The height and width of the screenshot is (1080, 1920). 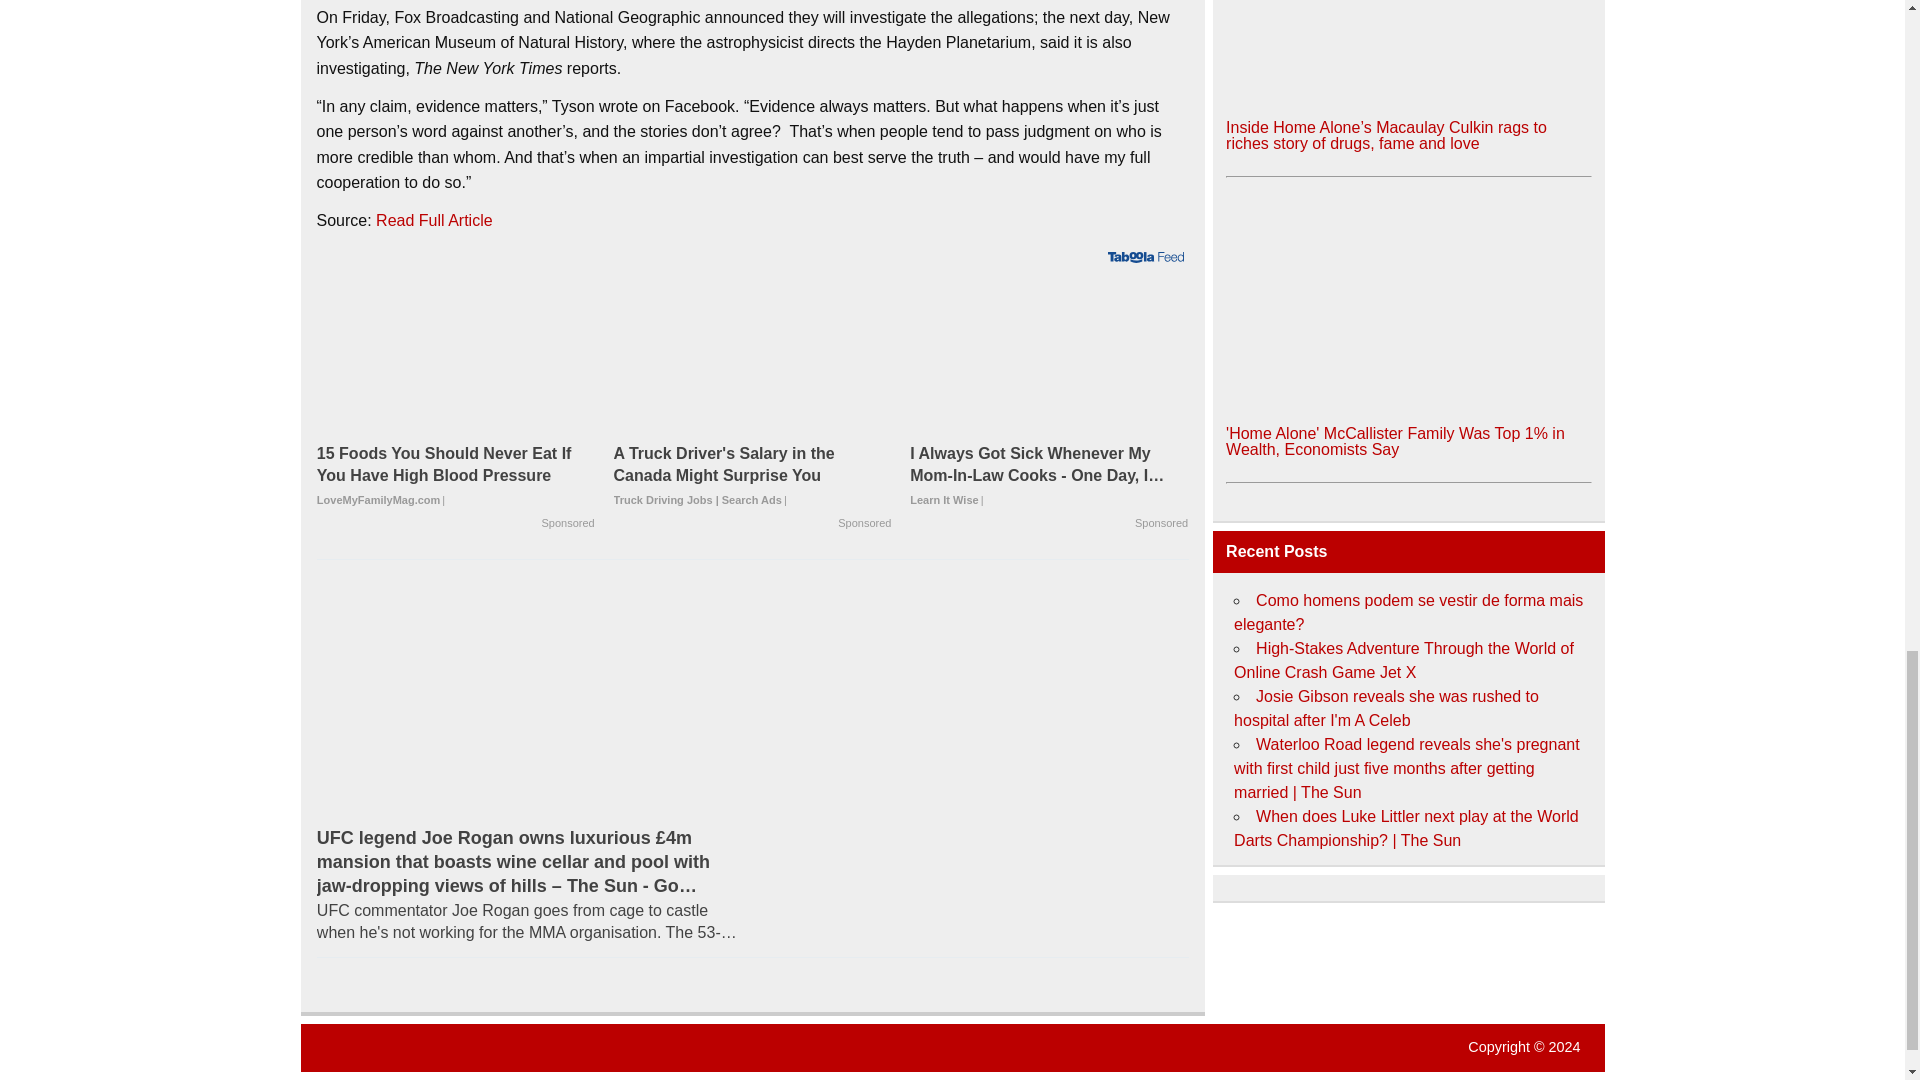 I want to click on Sponsored, so click(x=1161, y=524).